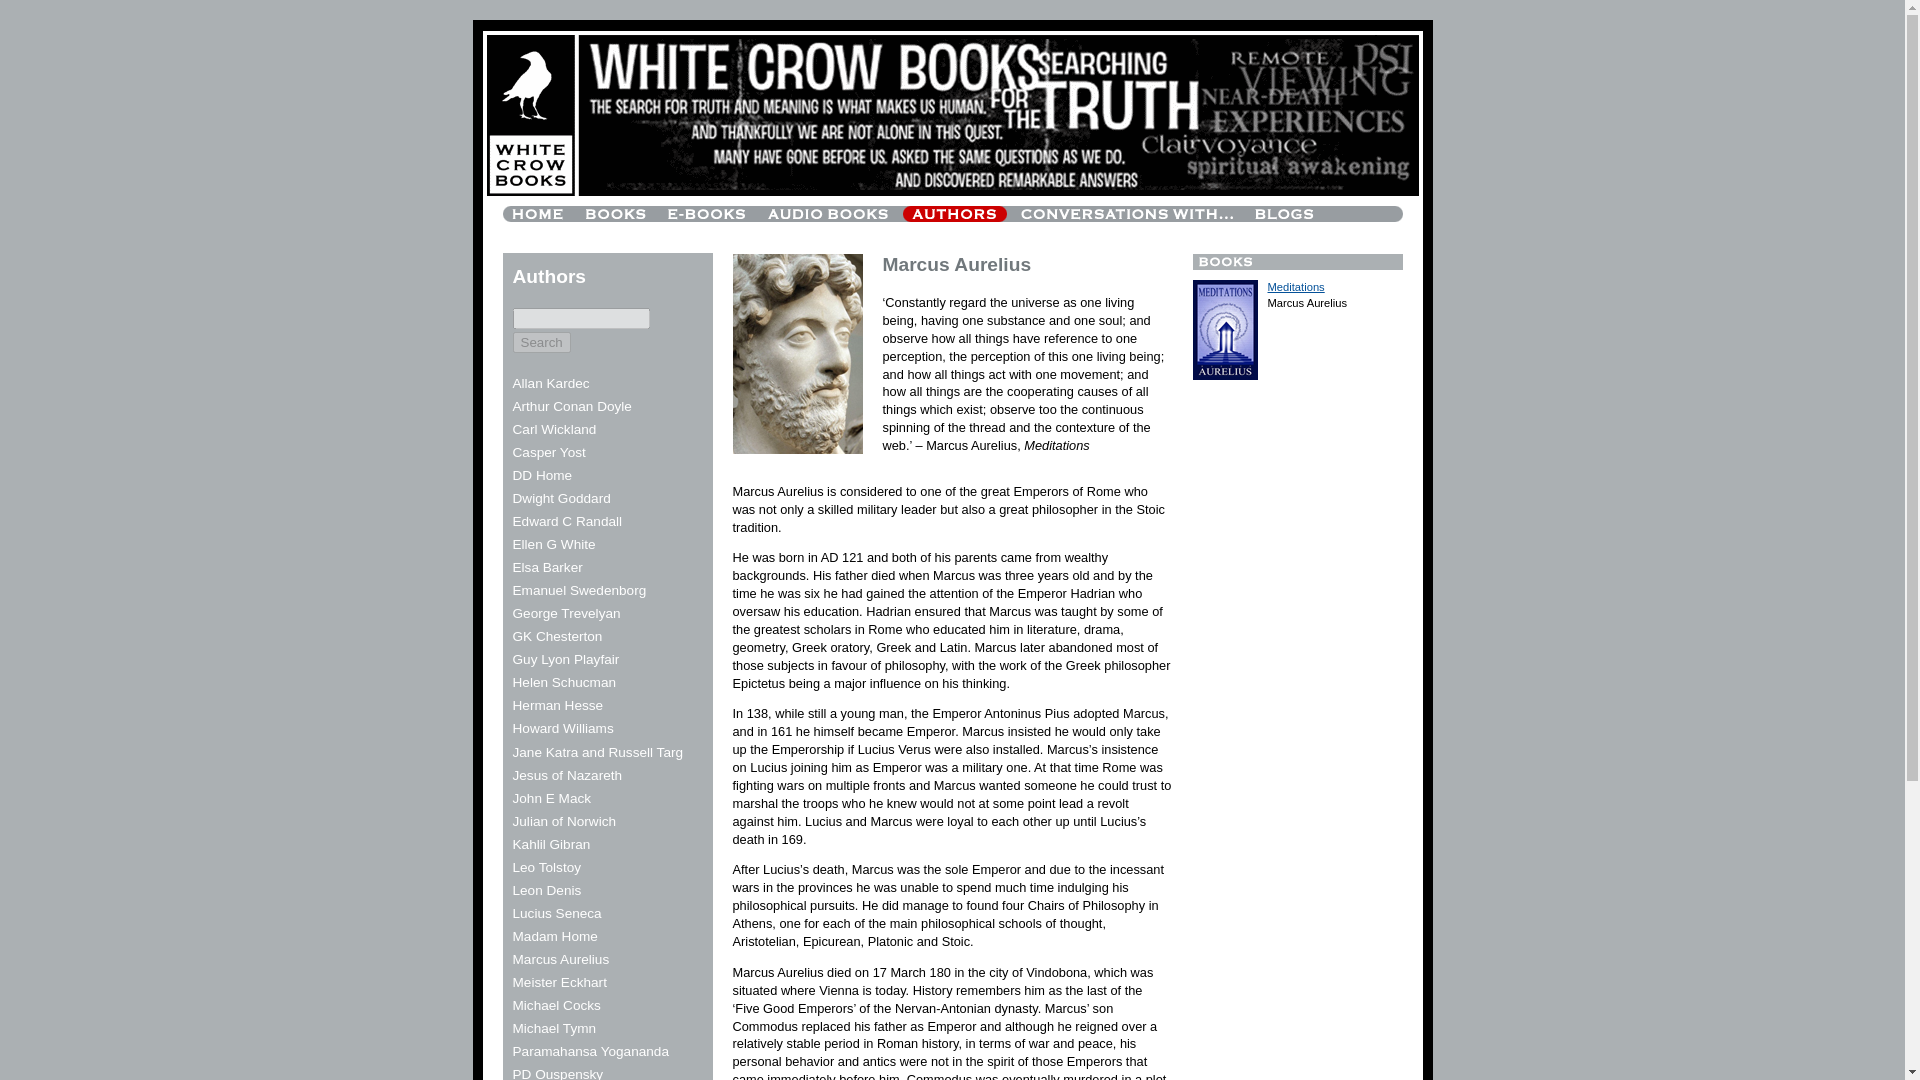 This screenshot has height=1080, width=1920. What do you see at coordinates (562, 728) in the screenshot?
I see `Howard Williams` at bounding box center [562, 728].